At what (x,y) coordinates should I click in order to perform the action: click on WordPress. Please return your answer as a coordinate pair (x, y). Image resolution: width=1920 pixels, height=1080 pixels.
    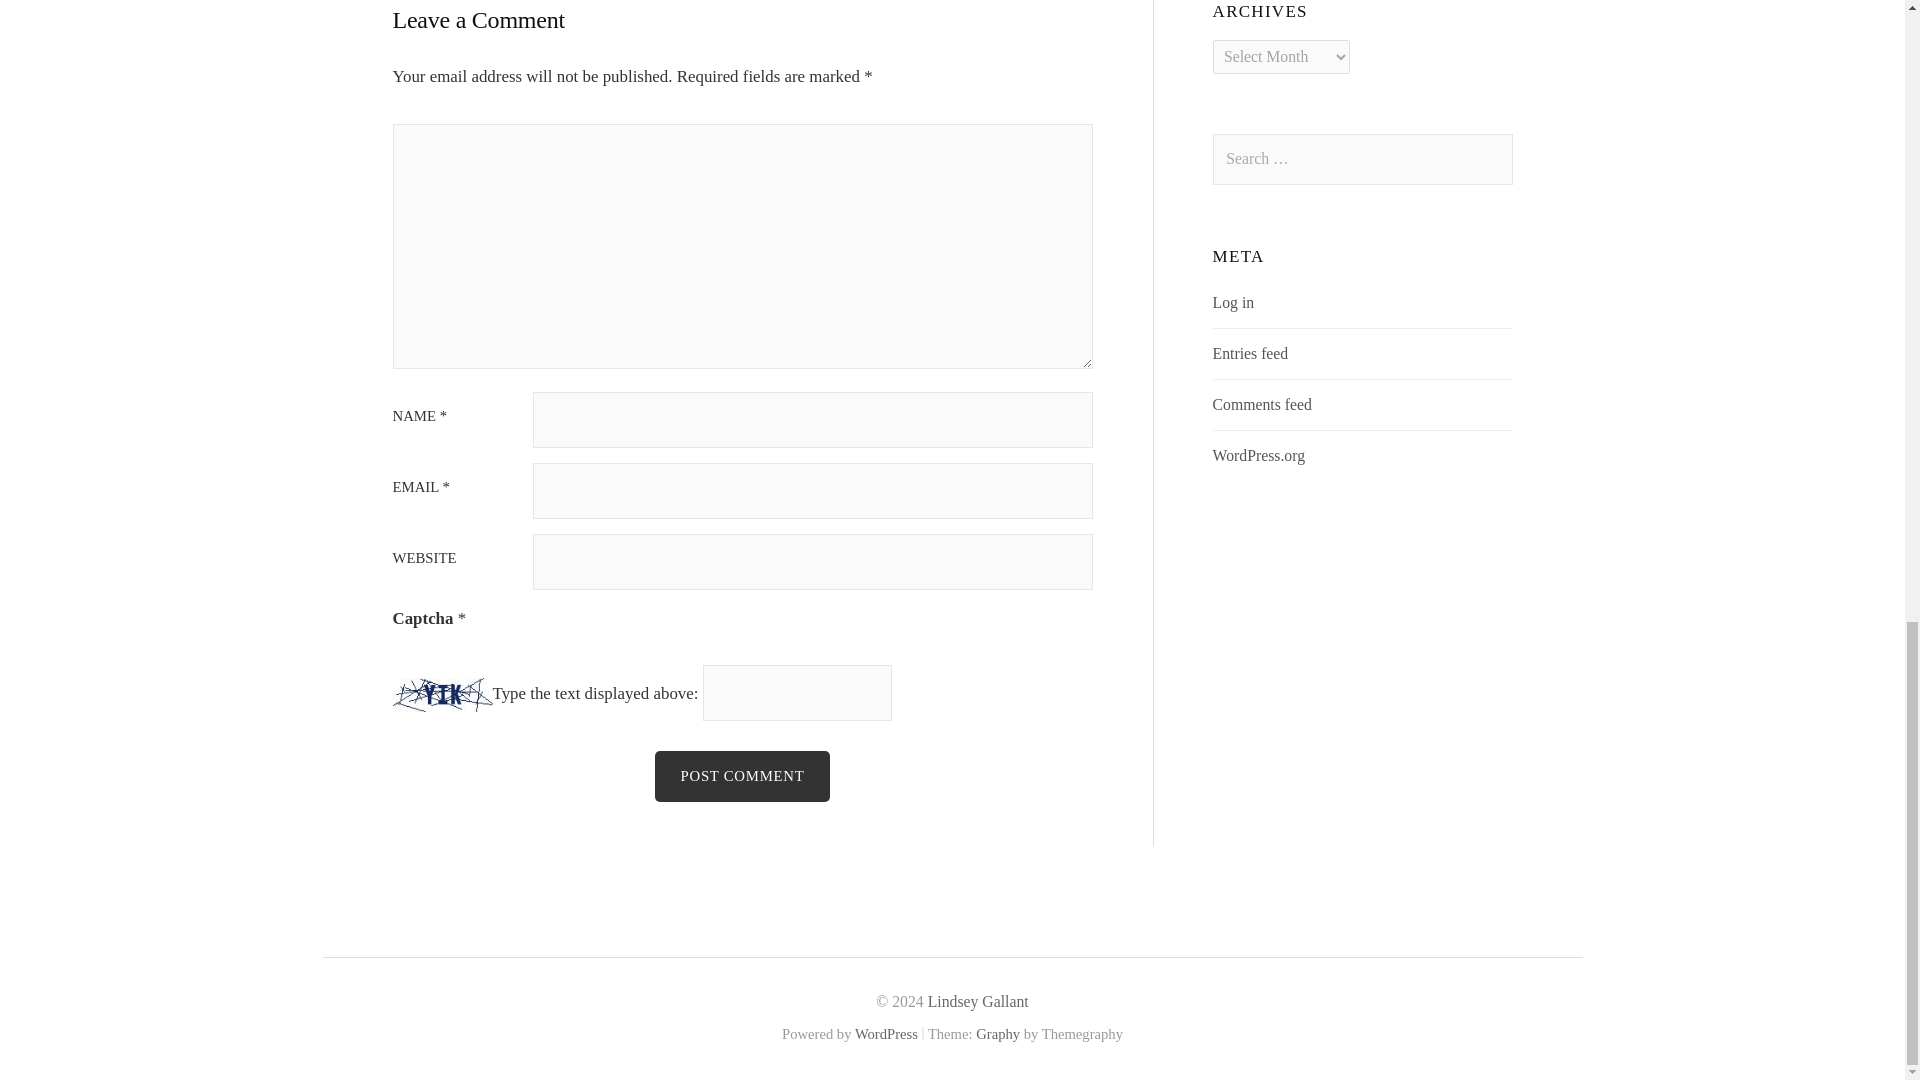
    Looking at the image, I should click on (886, 1034).